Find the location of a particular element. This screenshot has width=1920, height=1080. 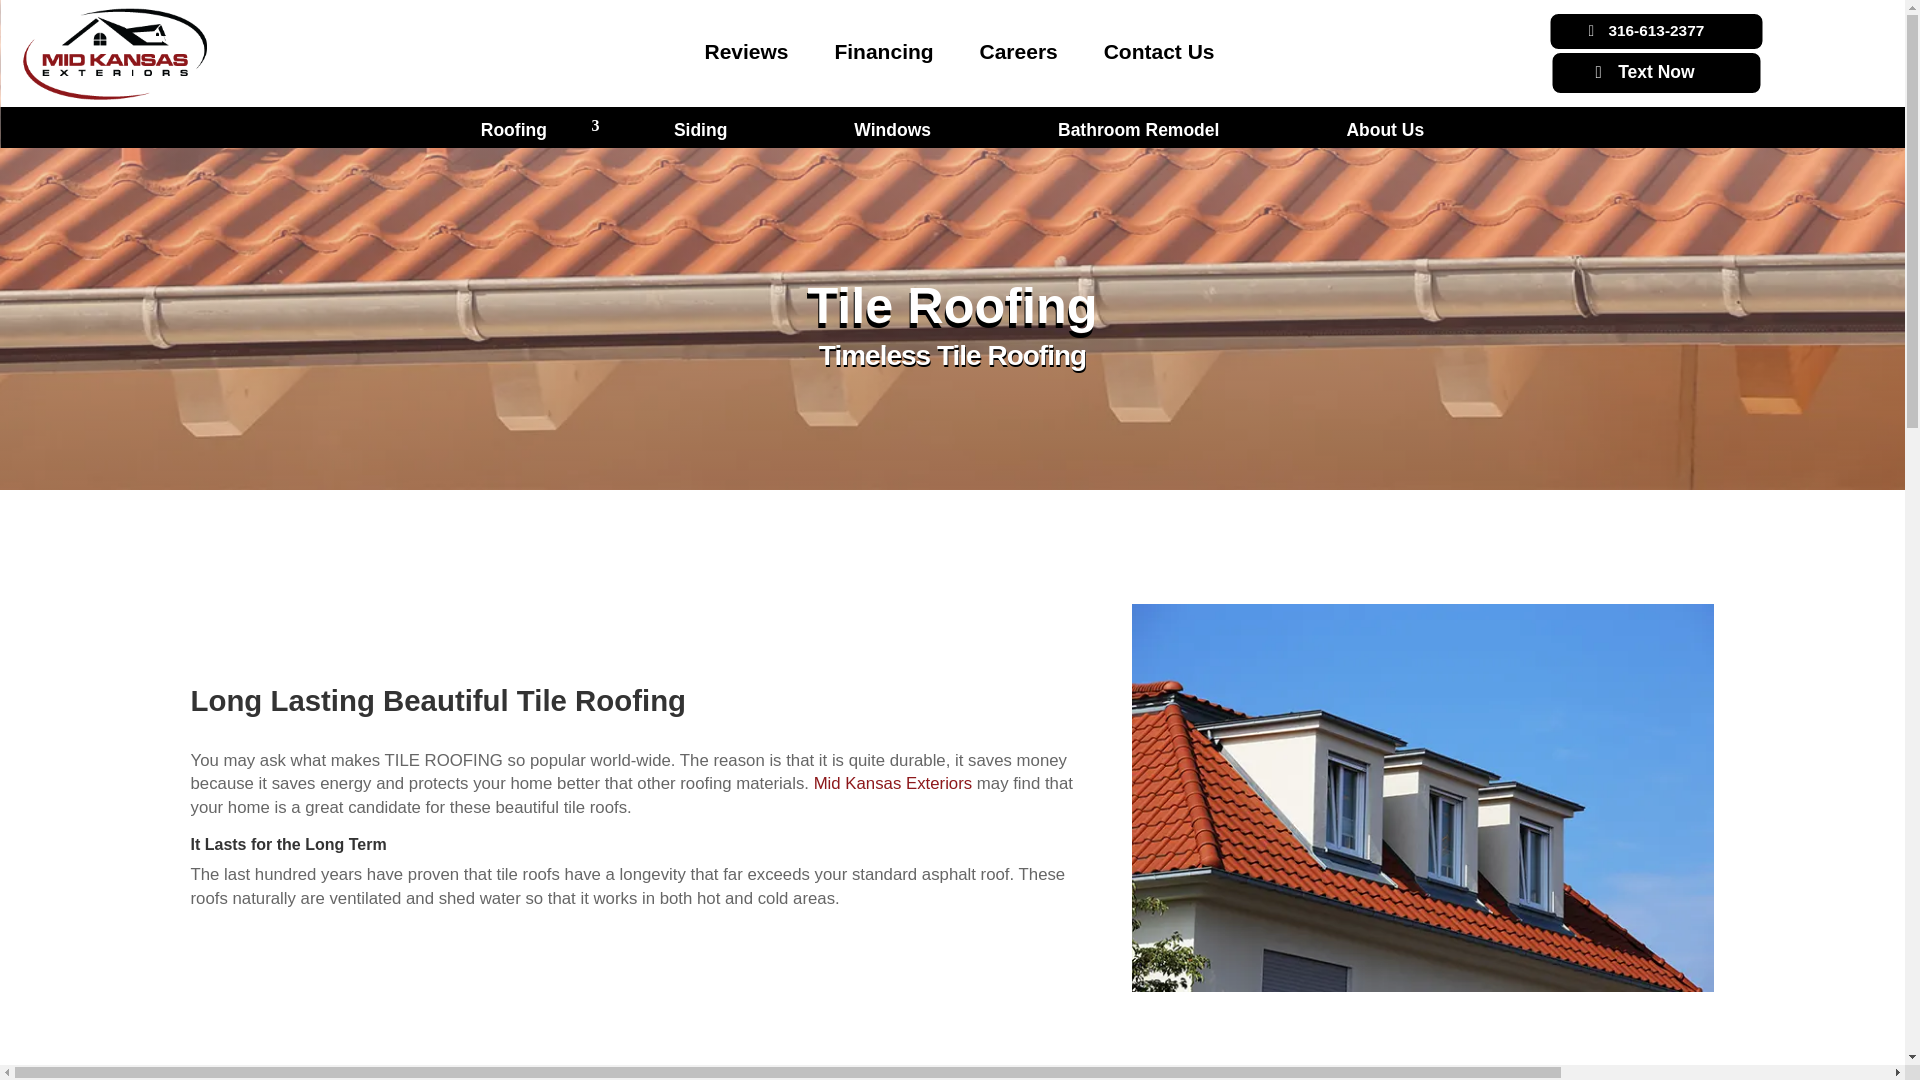

Mid-Kansas-Exteriors-logo is located at coordinates (113, 54).